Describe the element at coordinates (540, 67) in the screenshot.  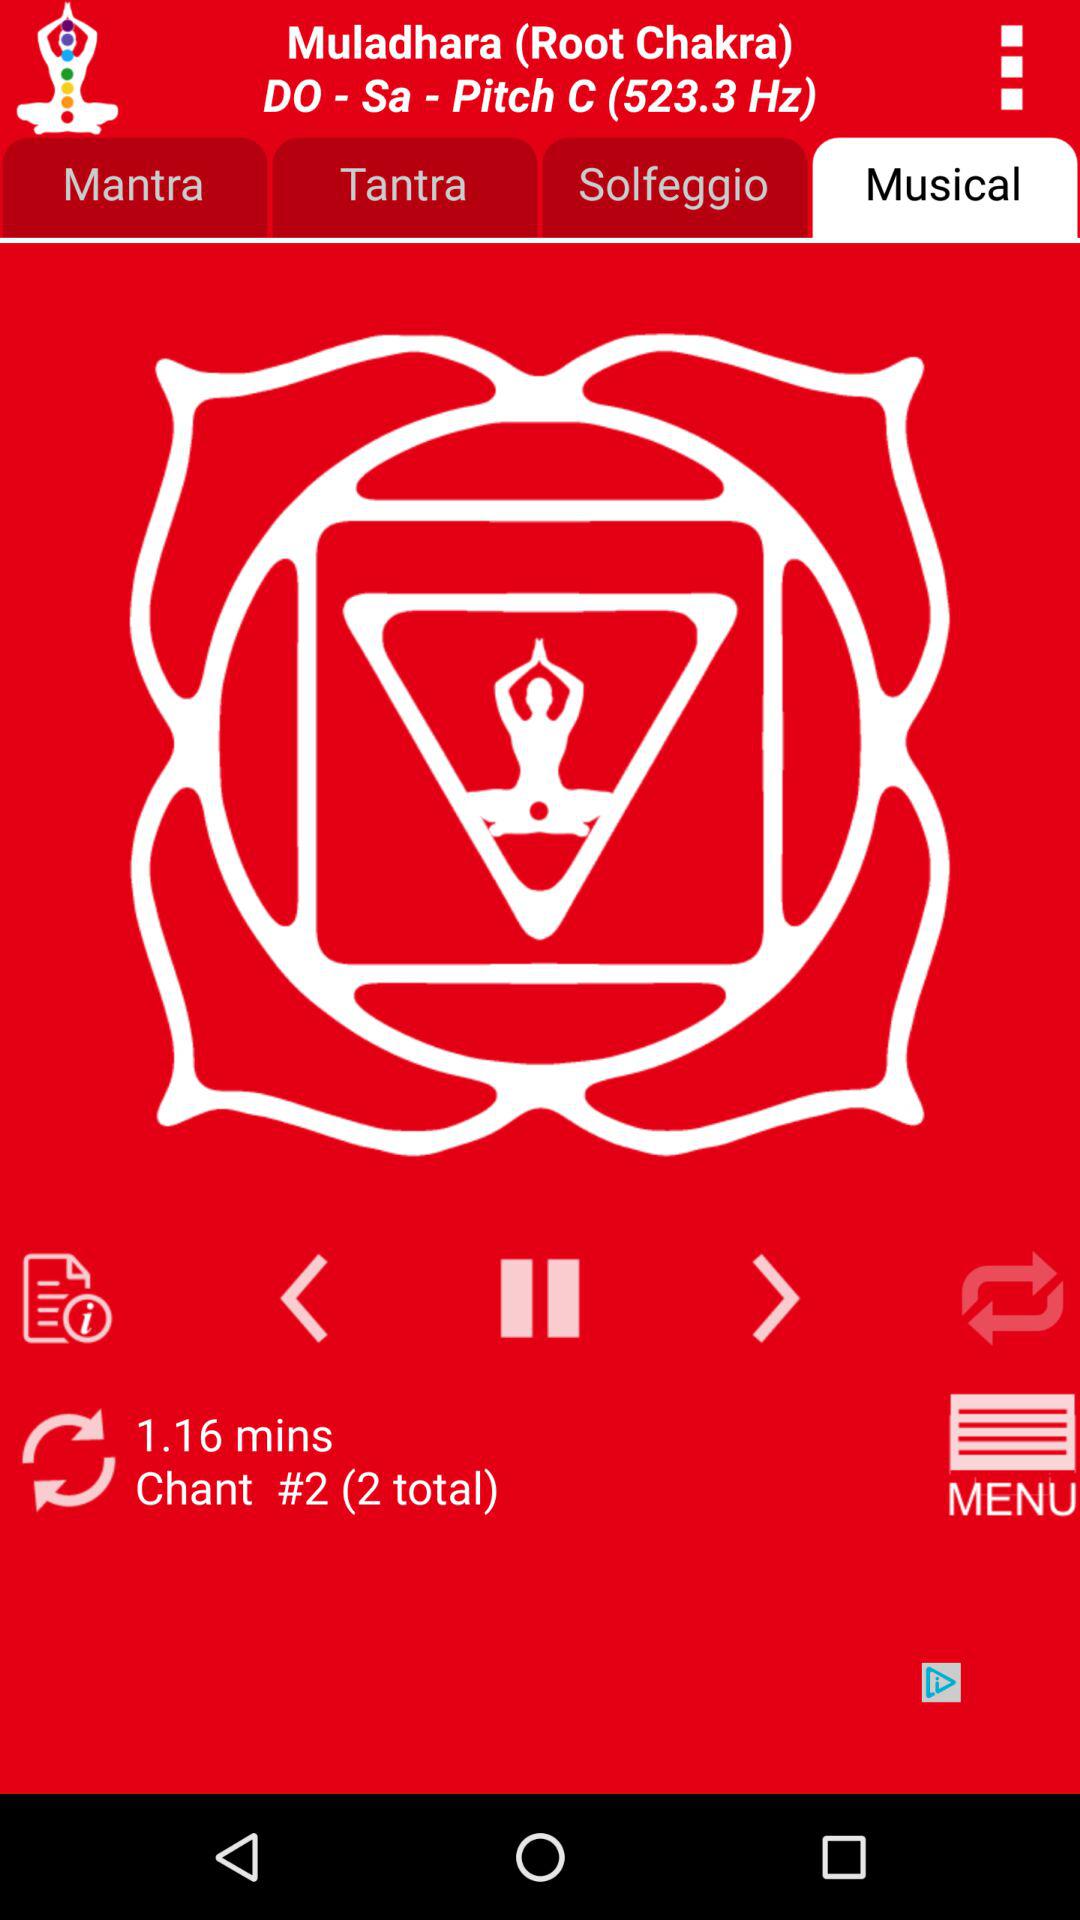
I see `choose item above mantra icon` at that location.